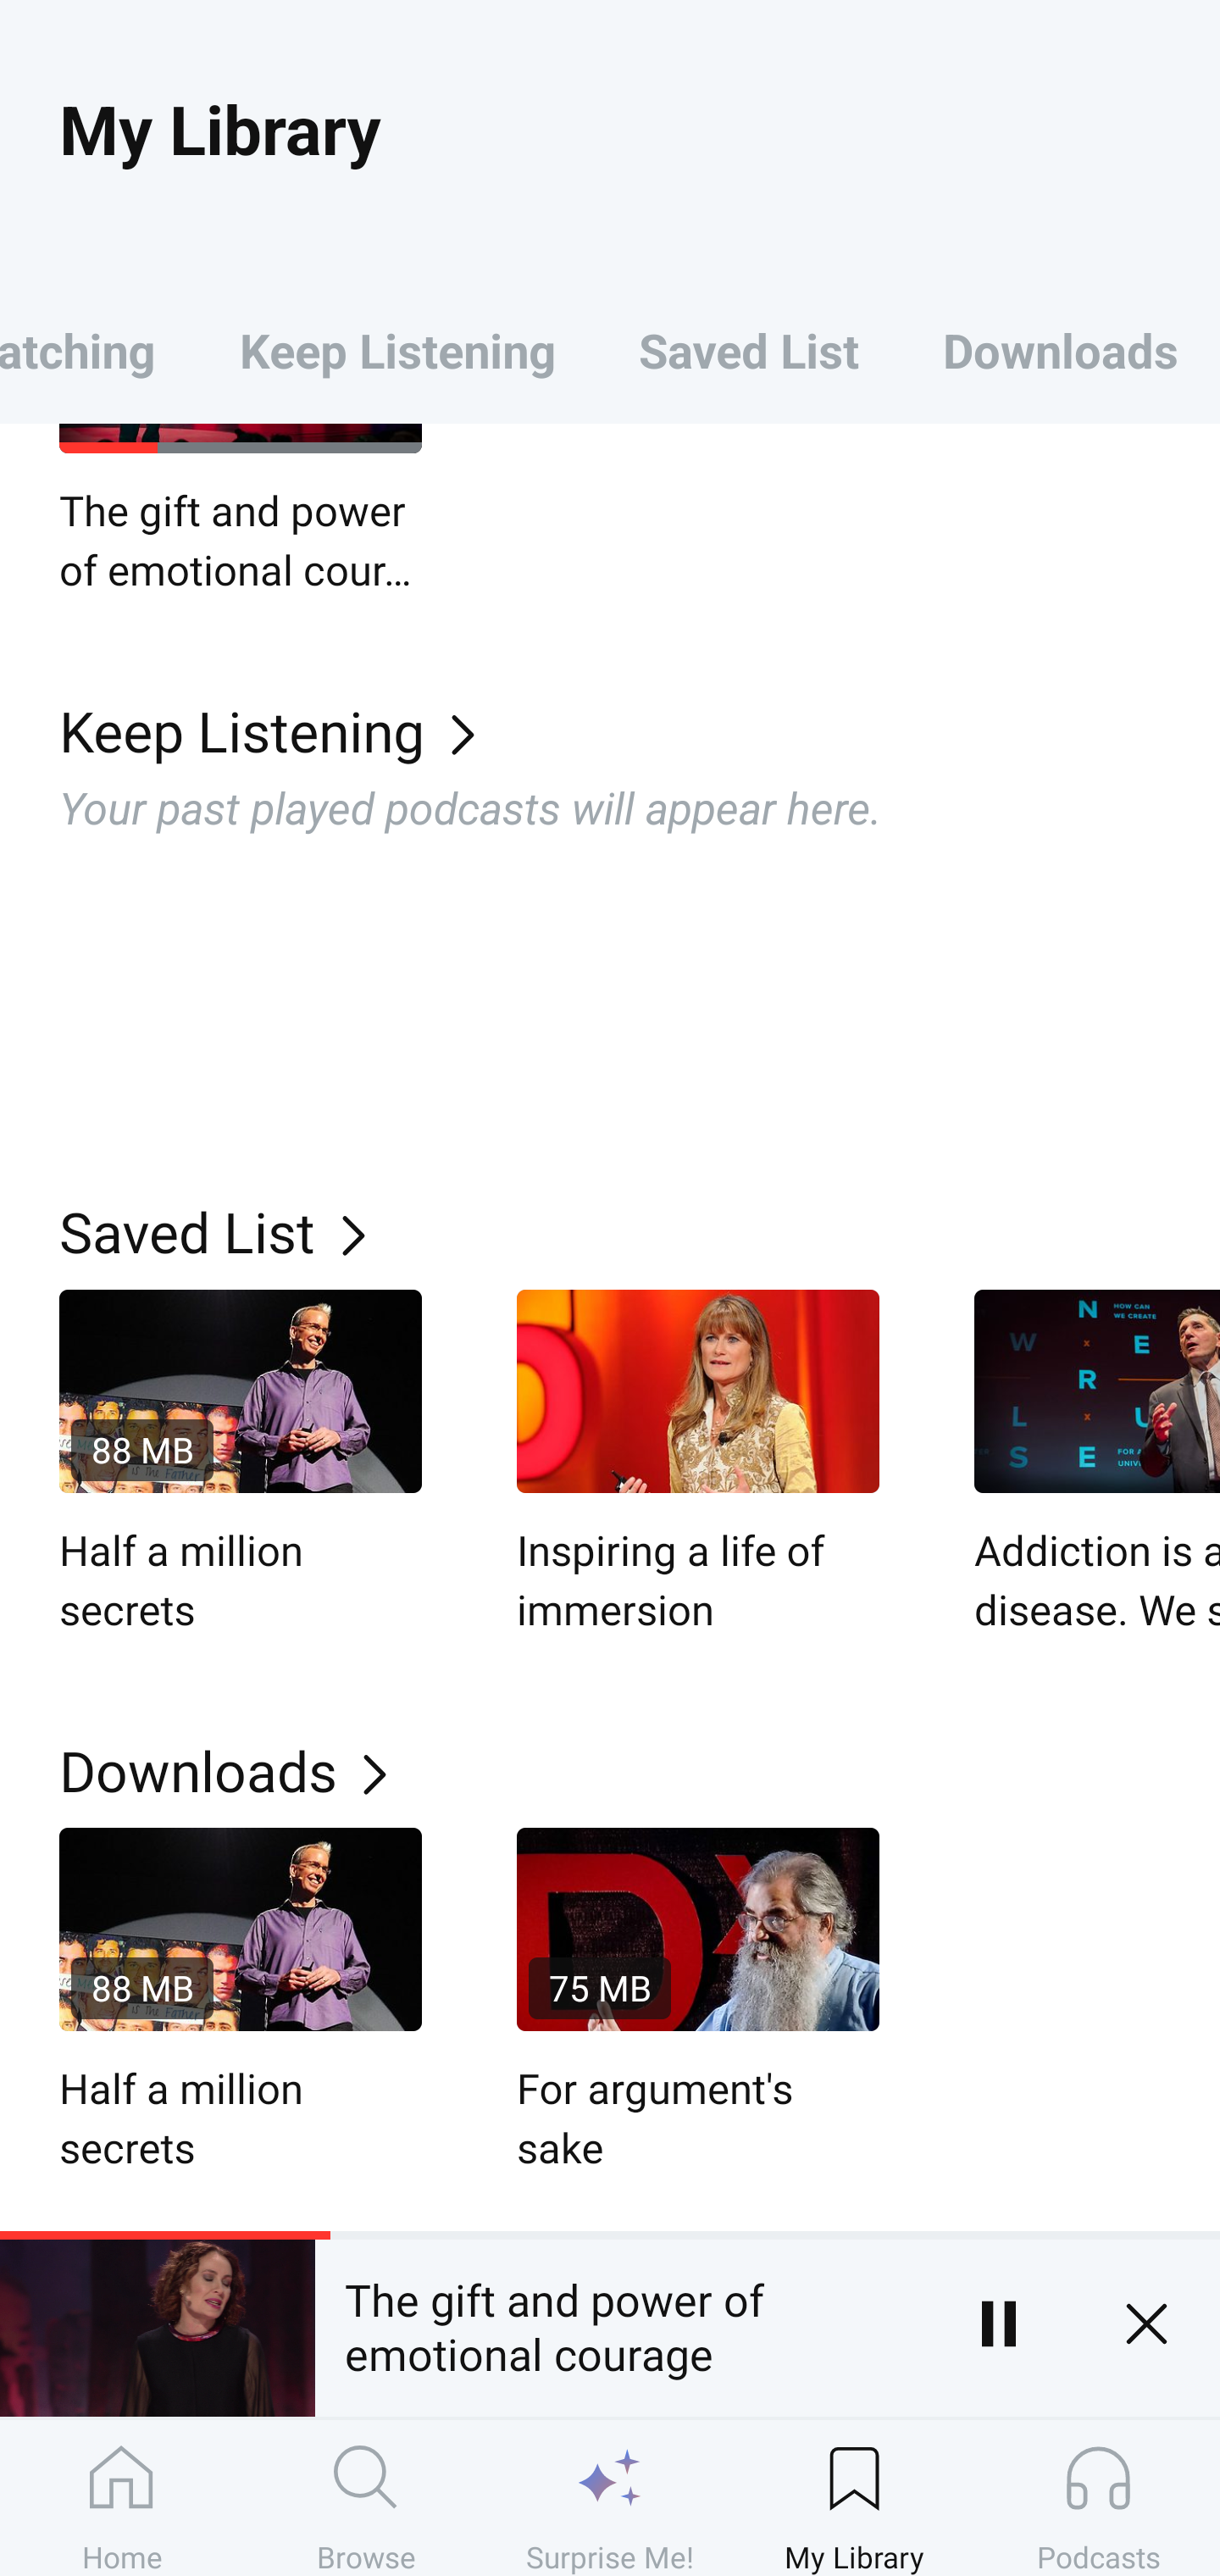 This screenshot has width=1220, height=2576. Describe the element at coordinates (397, 349) in the screenshot. I see `Keep Listening` at that location.